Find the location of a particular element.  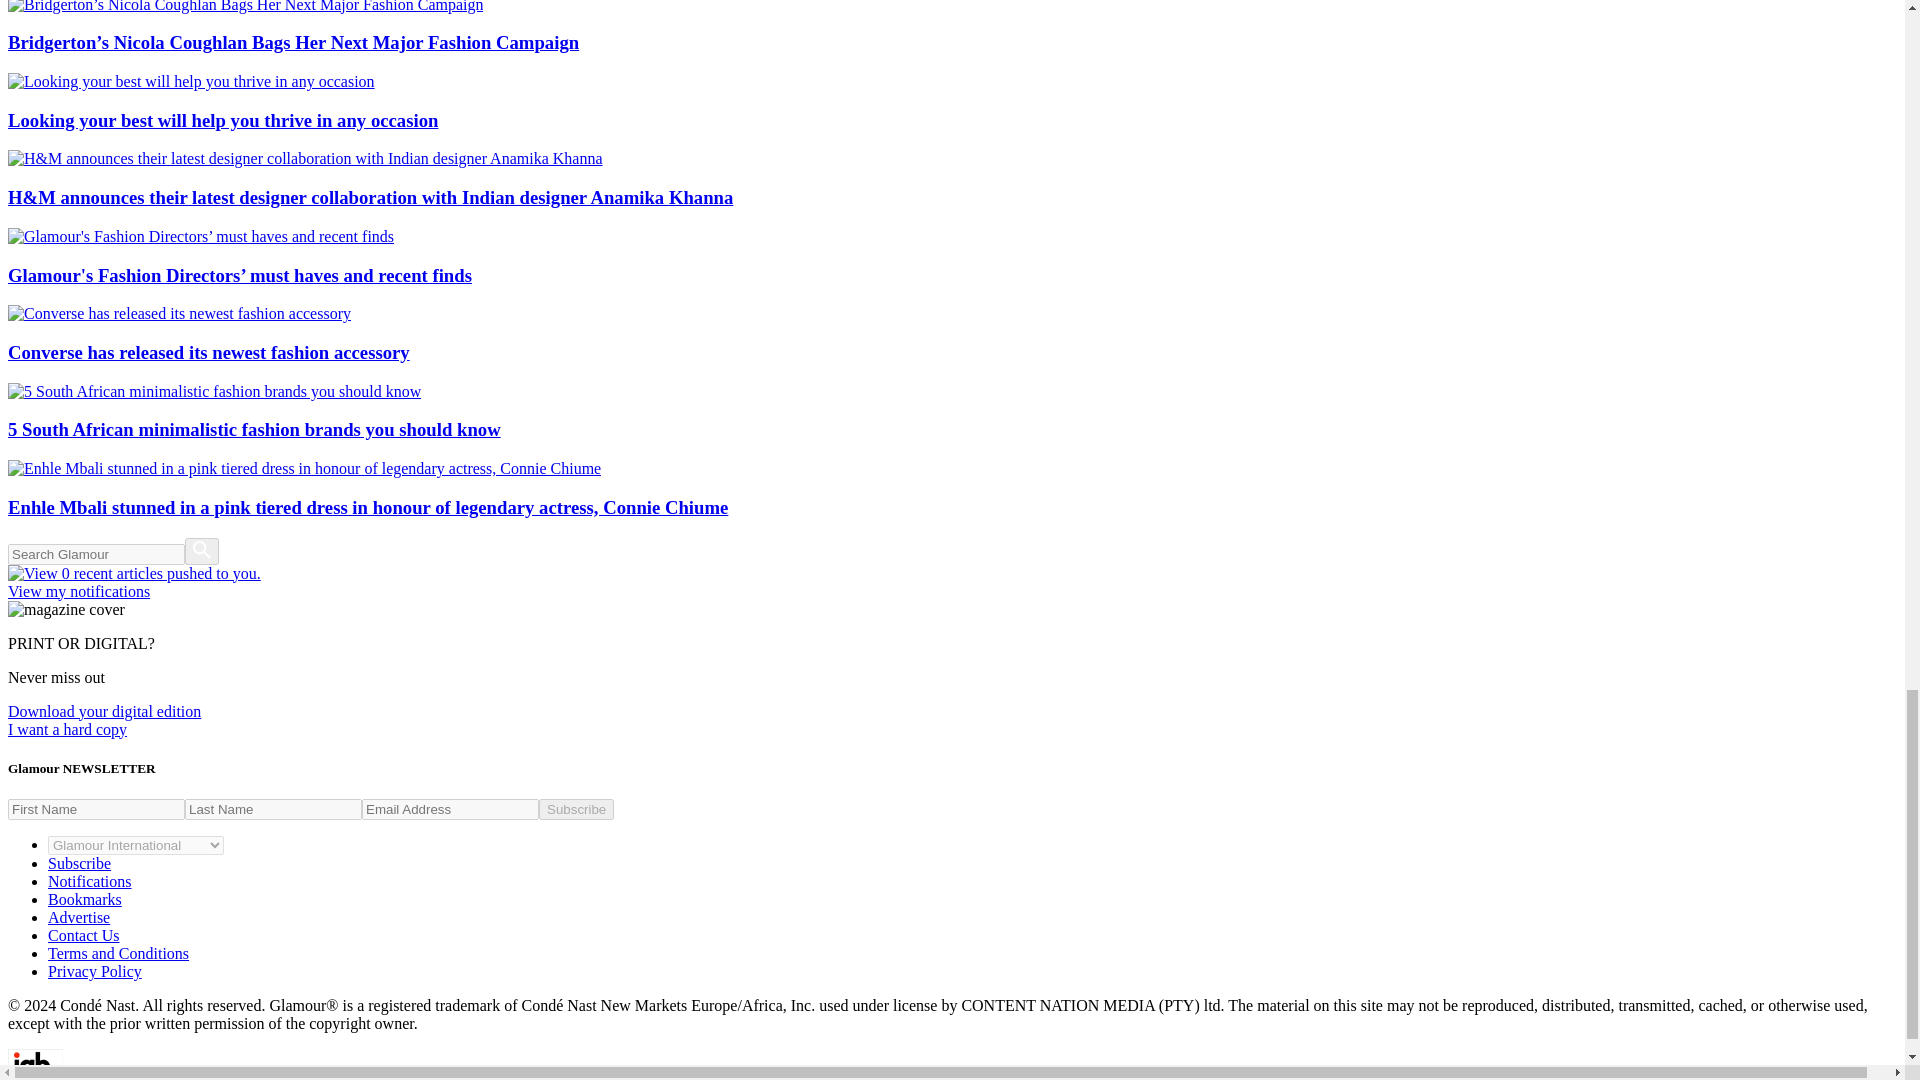

View my notifications is located at coordinates (952, 582).